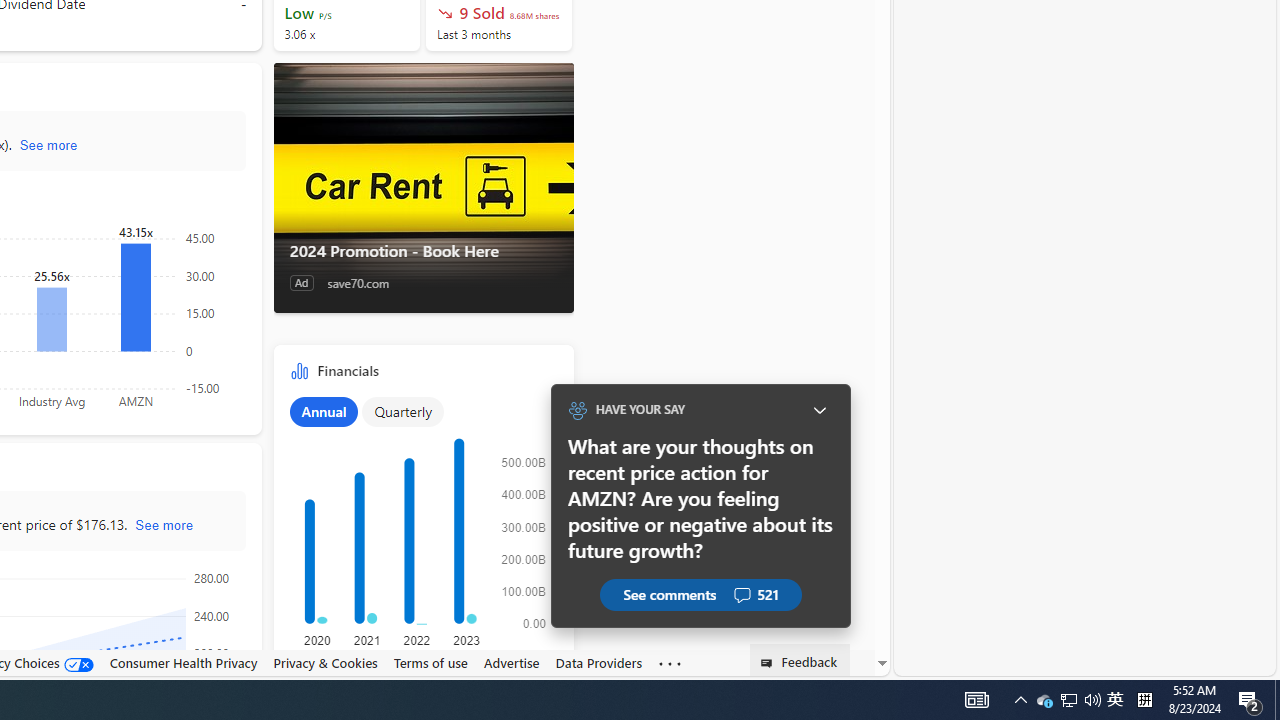 This screenshot has height=720, width=1280. What do you see at coordinates (598, 663) in the screenshot?
I see `Data Providers` at bounding box center [598, 663].